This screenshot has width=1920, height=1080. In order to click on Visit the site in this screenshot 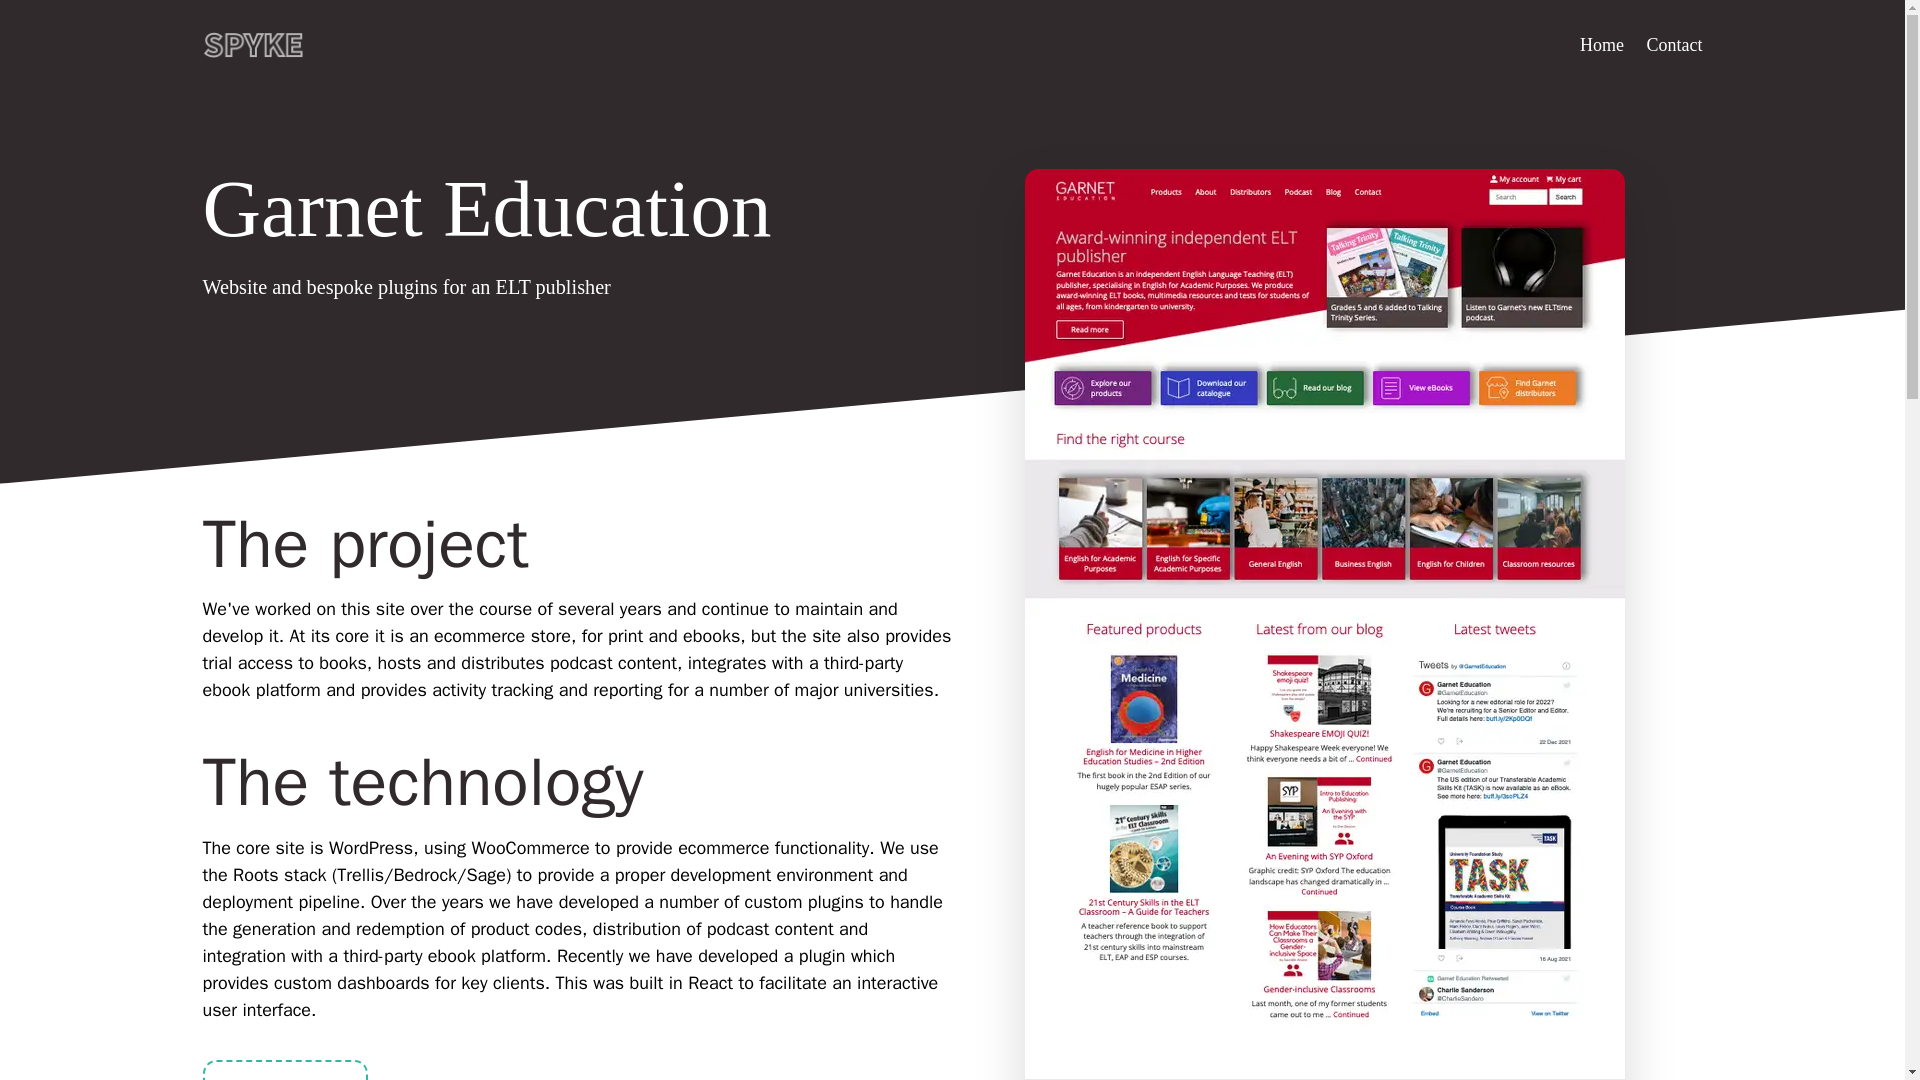, I will do `click(284, 1070)`.